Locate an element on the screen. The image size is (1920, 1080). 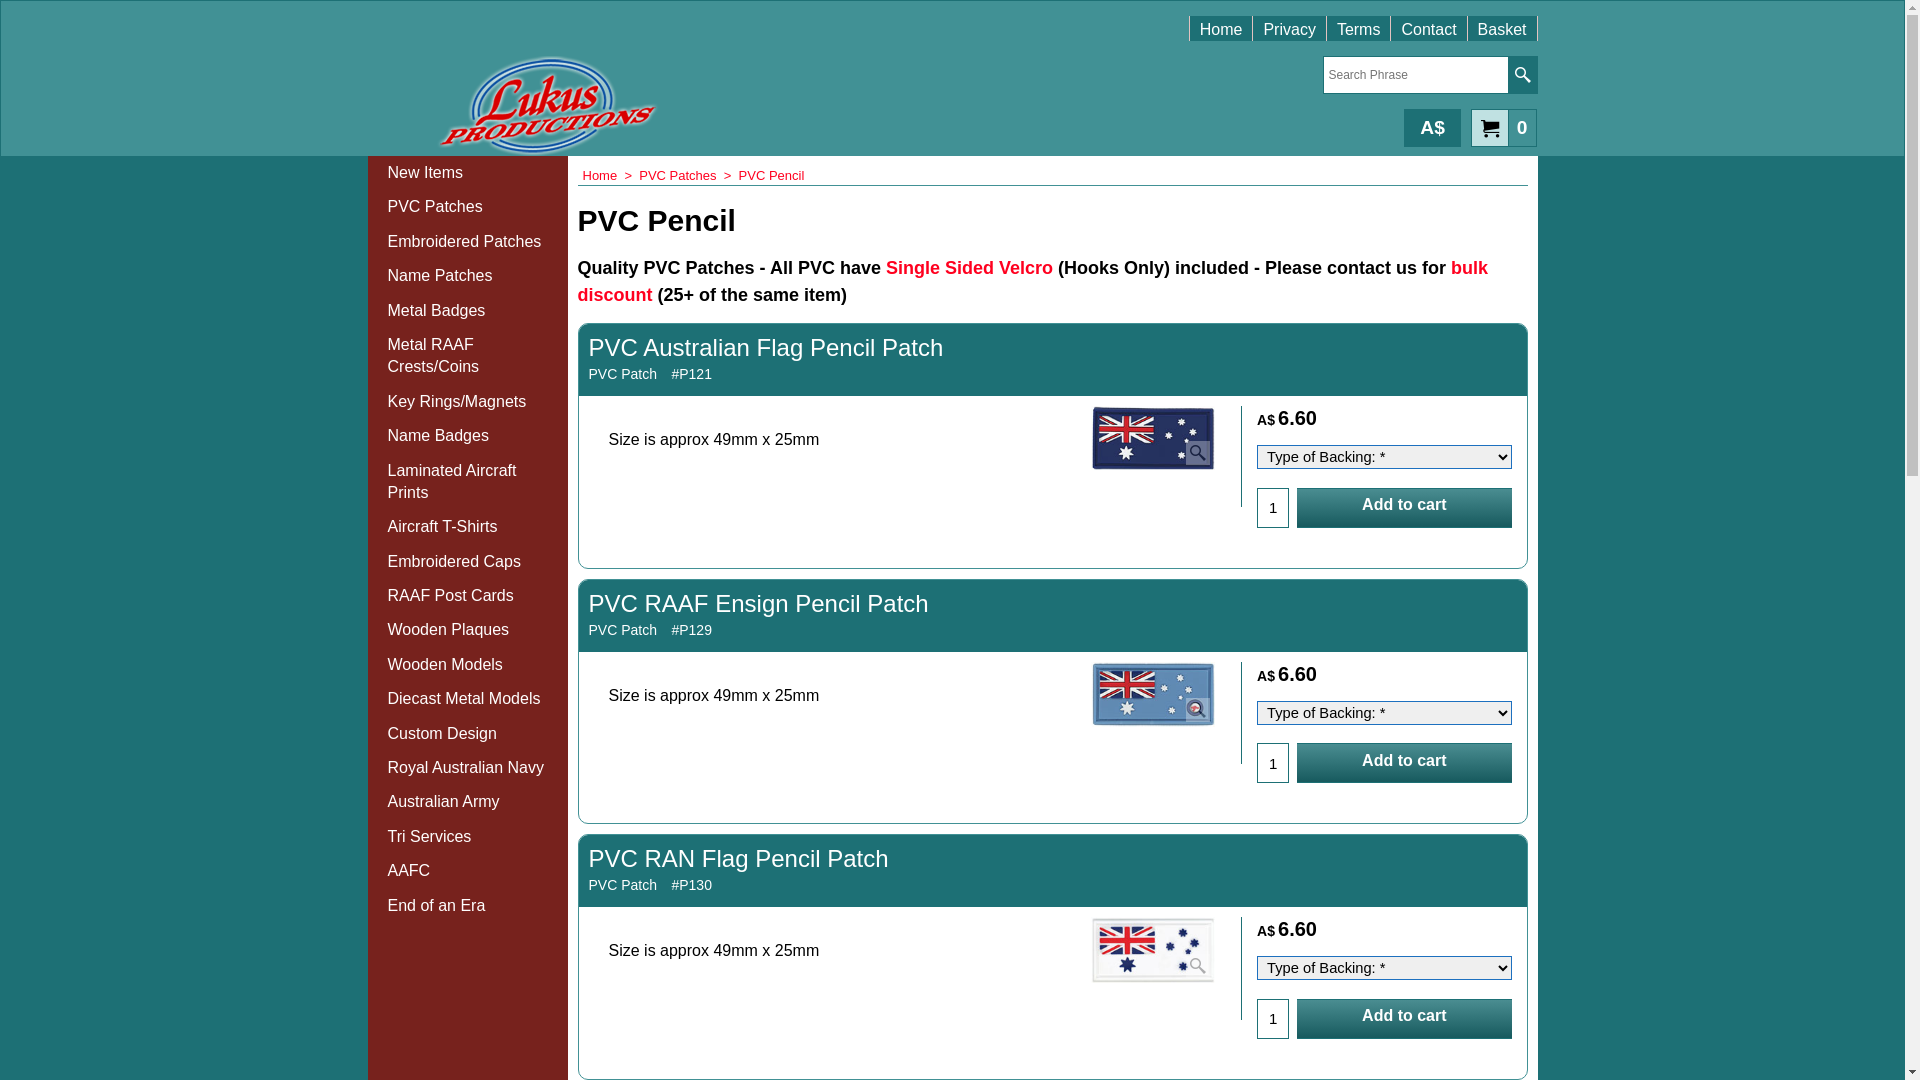
Privacy is located at coordinates (1289, 20).